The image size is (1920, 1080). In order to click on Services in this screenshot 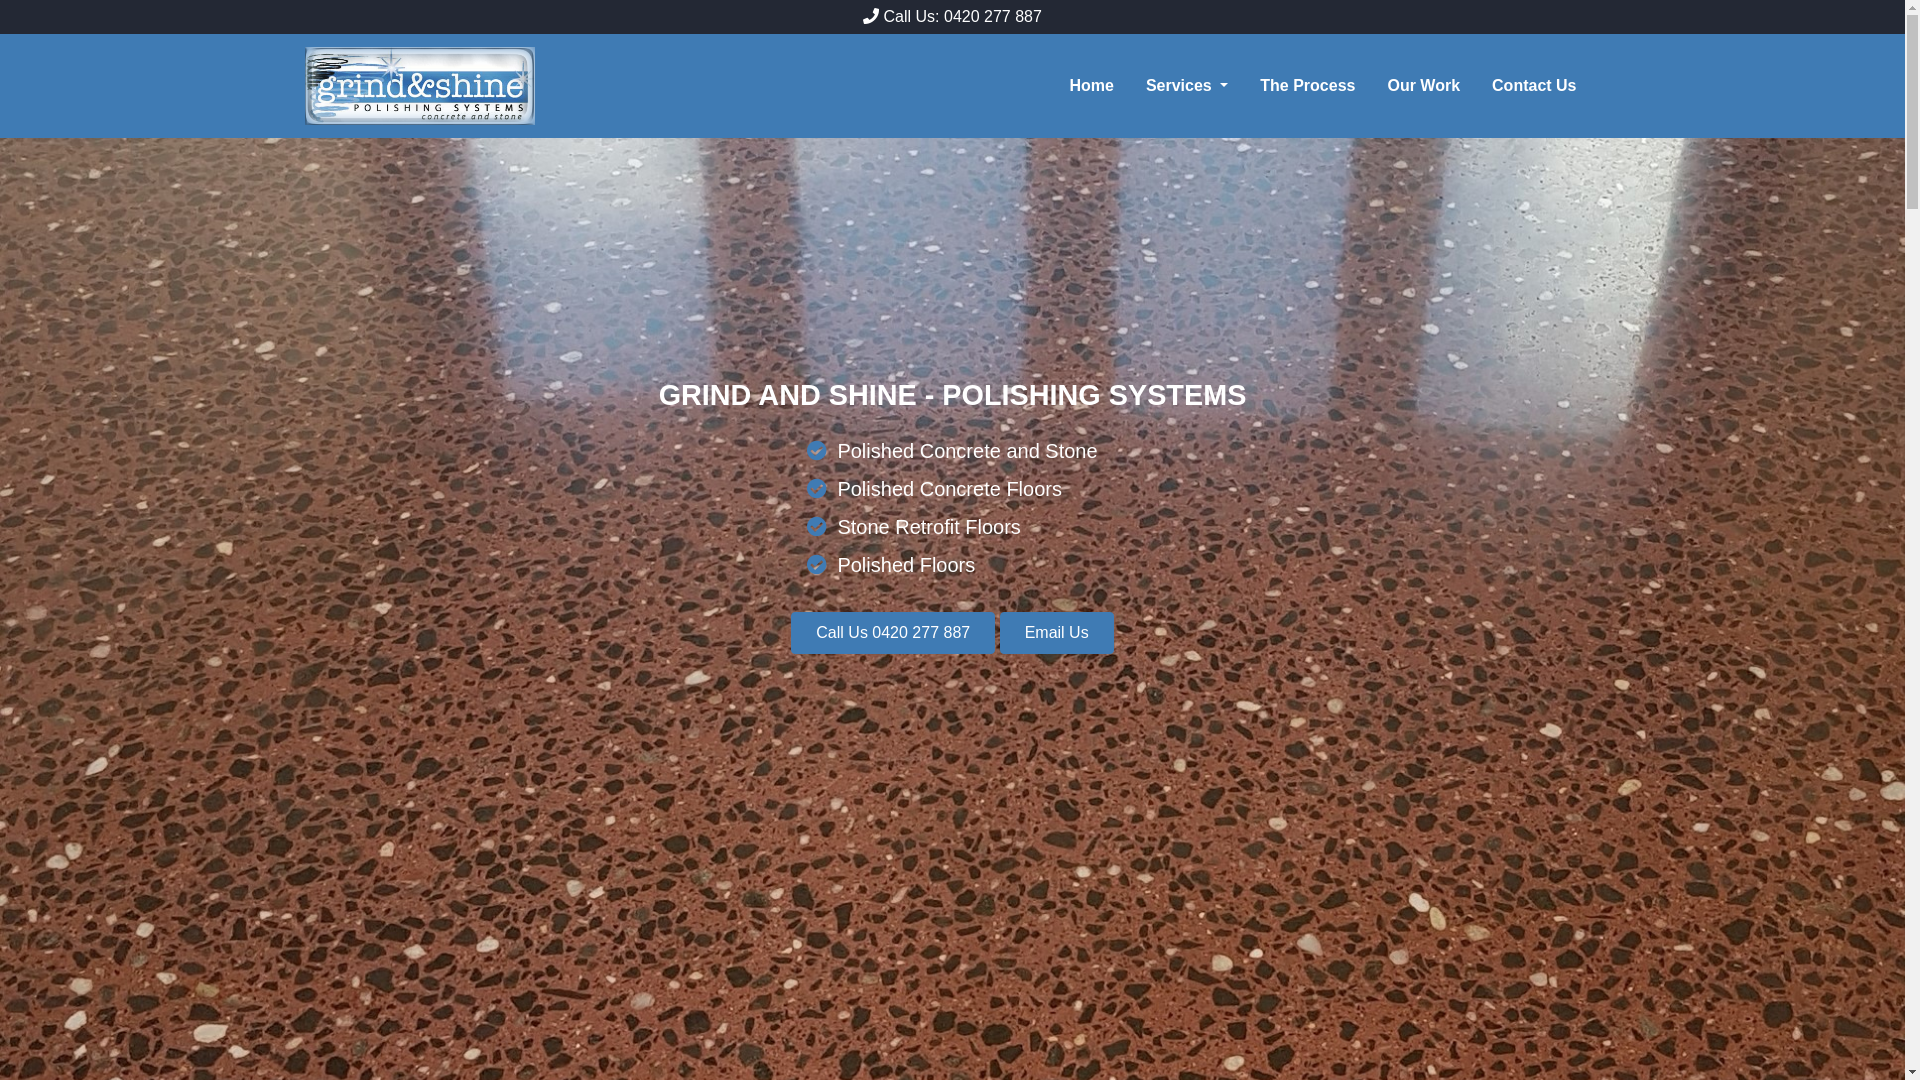, I will do `click(1195, 86)`.